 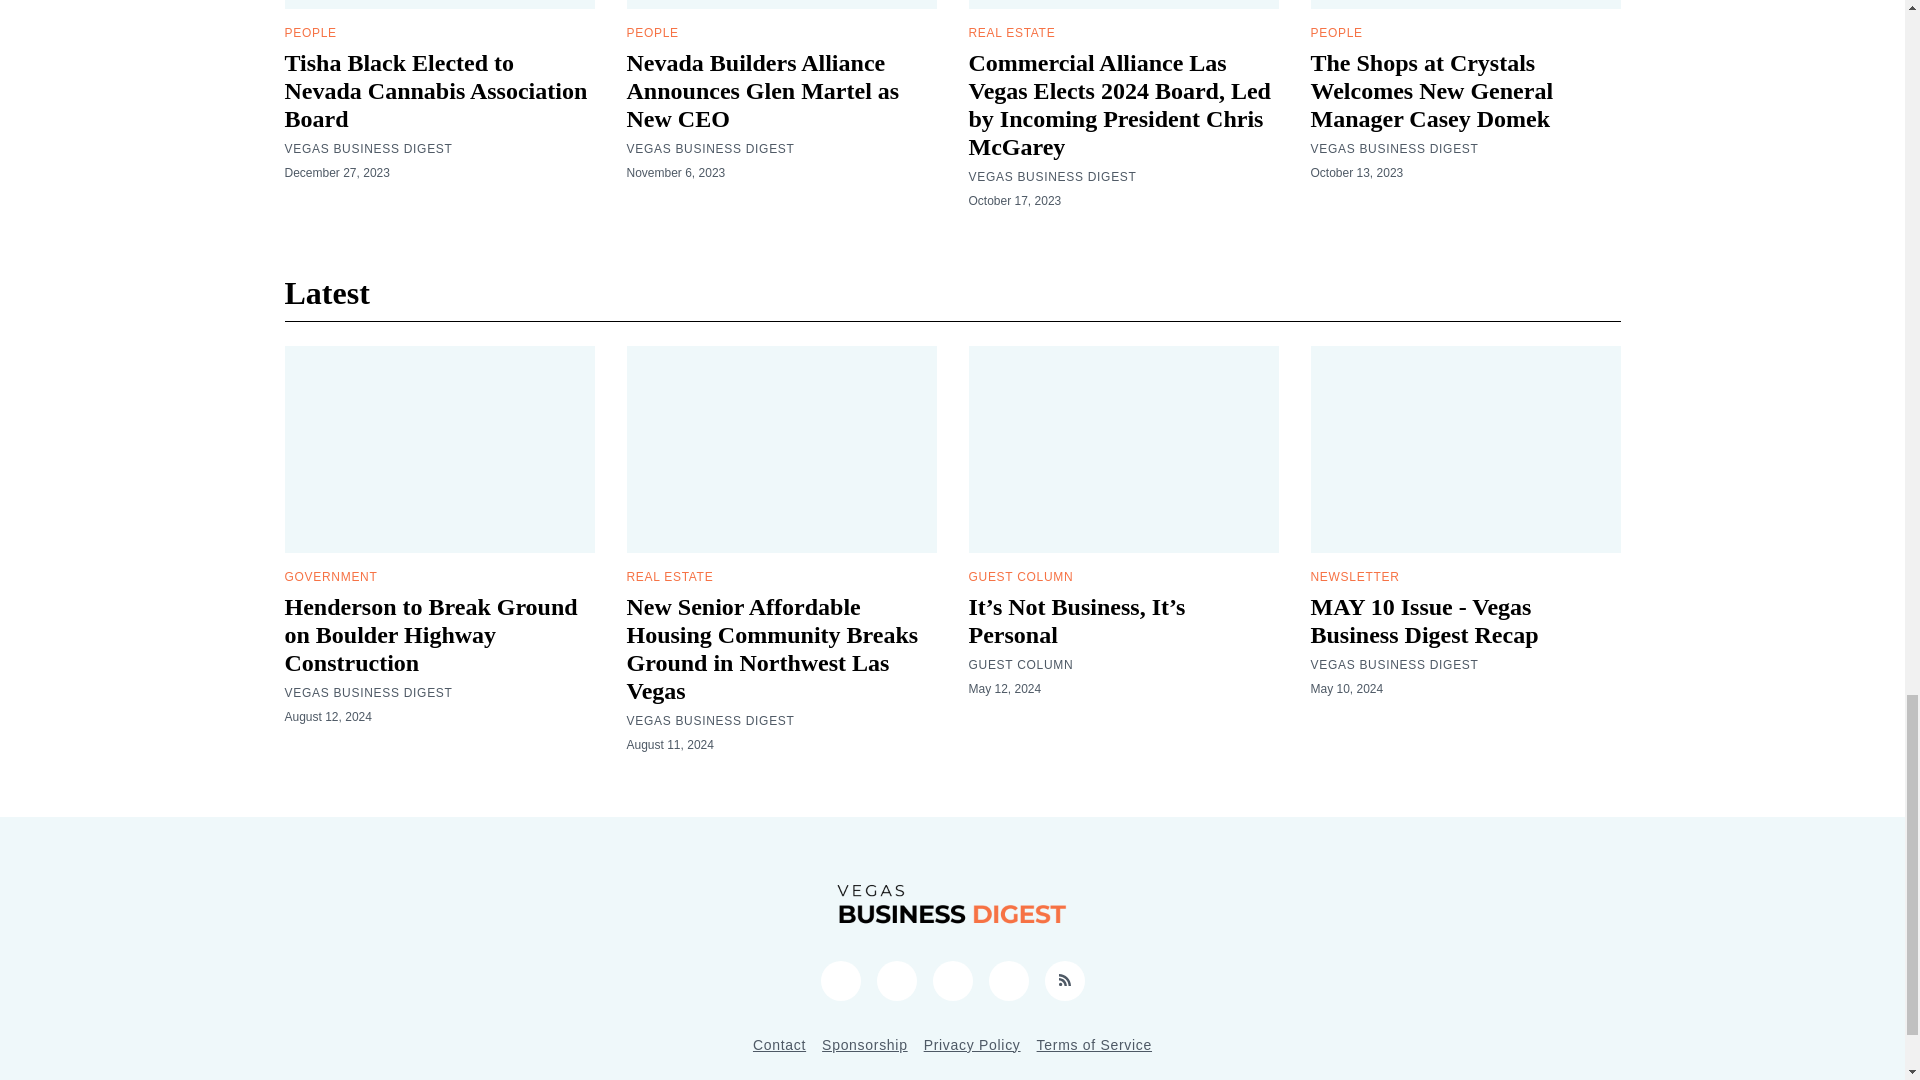 I want to click on PEOPLE, so click(x=310, y=32).